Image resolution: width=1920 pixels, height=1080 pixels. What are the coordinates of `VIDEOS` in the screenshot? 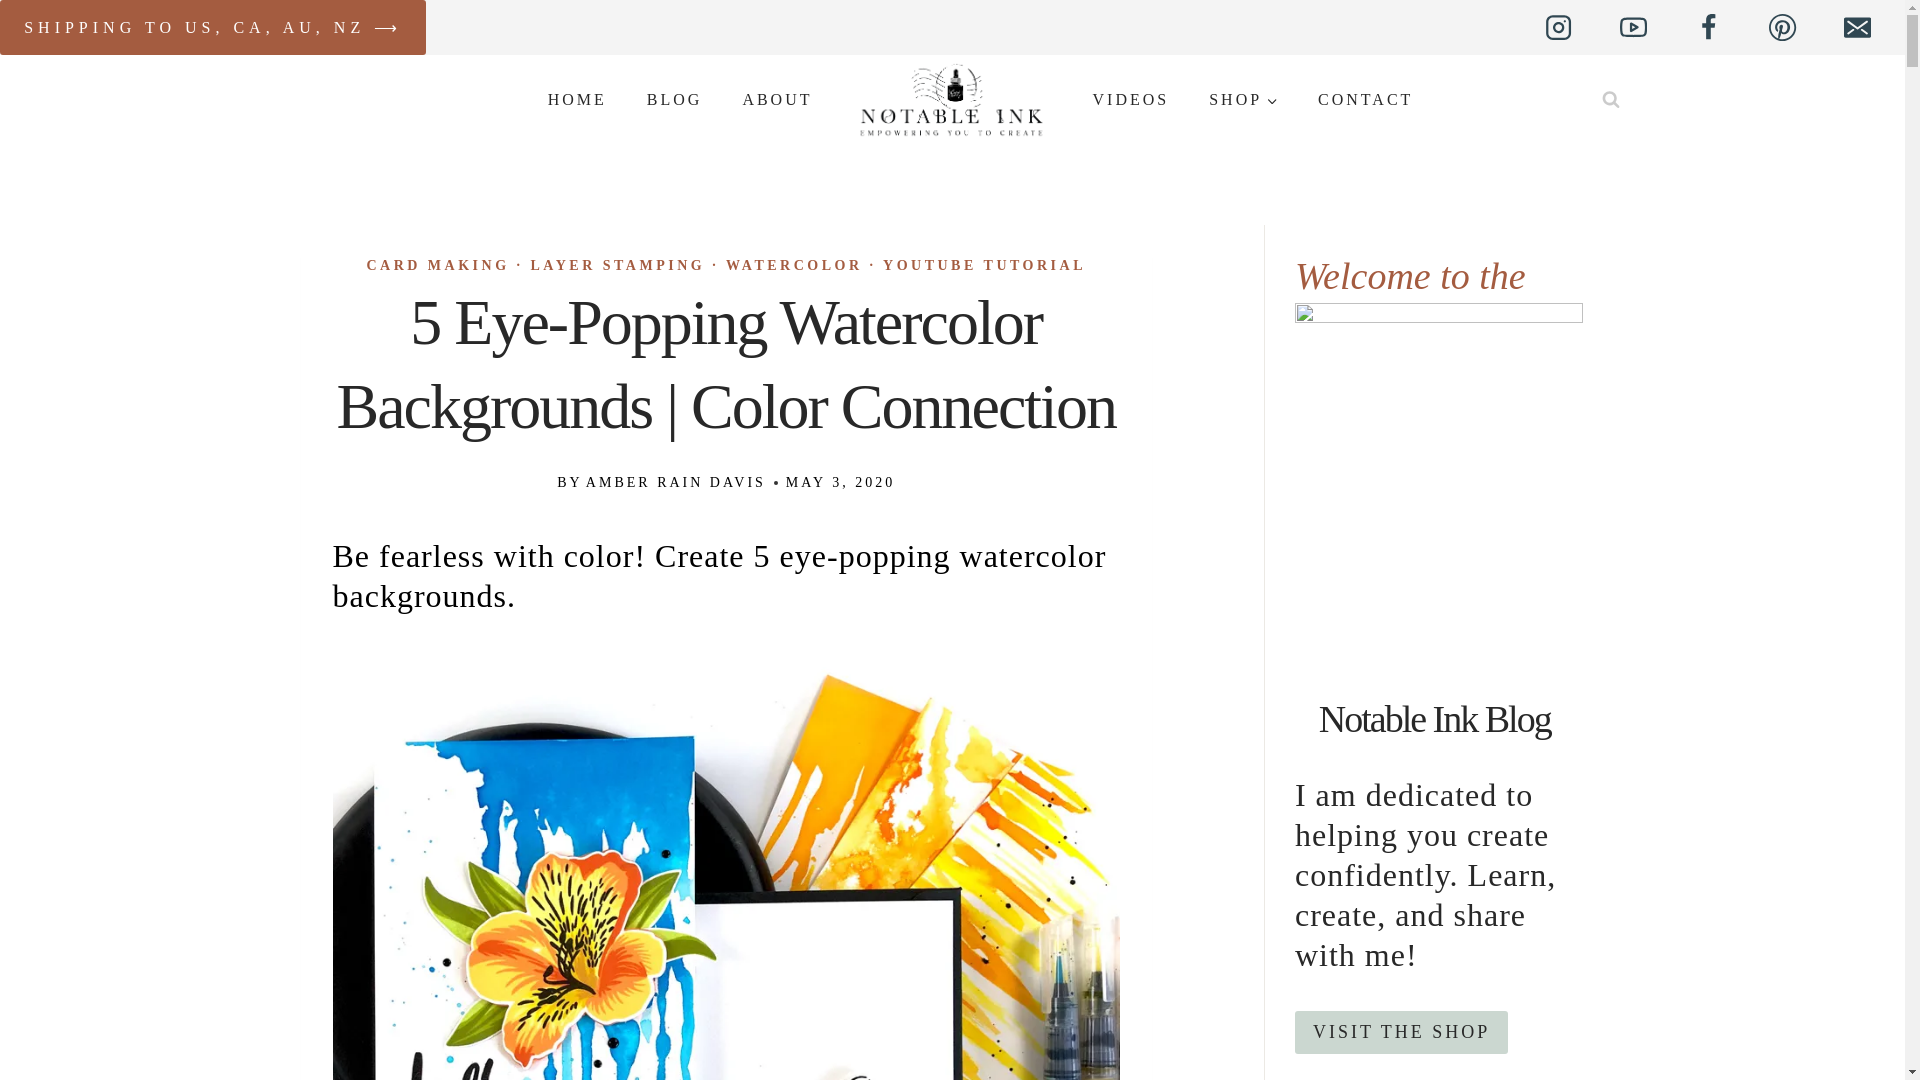 It's located at (1130, 99).